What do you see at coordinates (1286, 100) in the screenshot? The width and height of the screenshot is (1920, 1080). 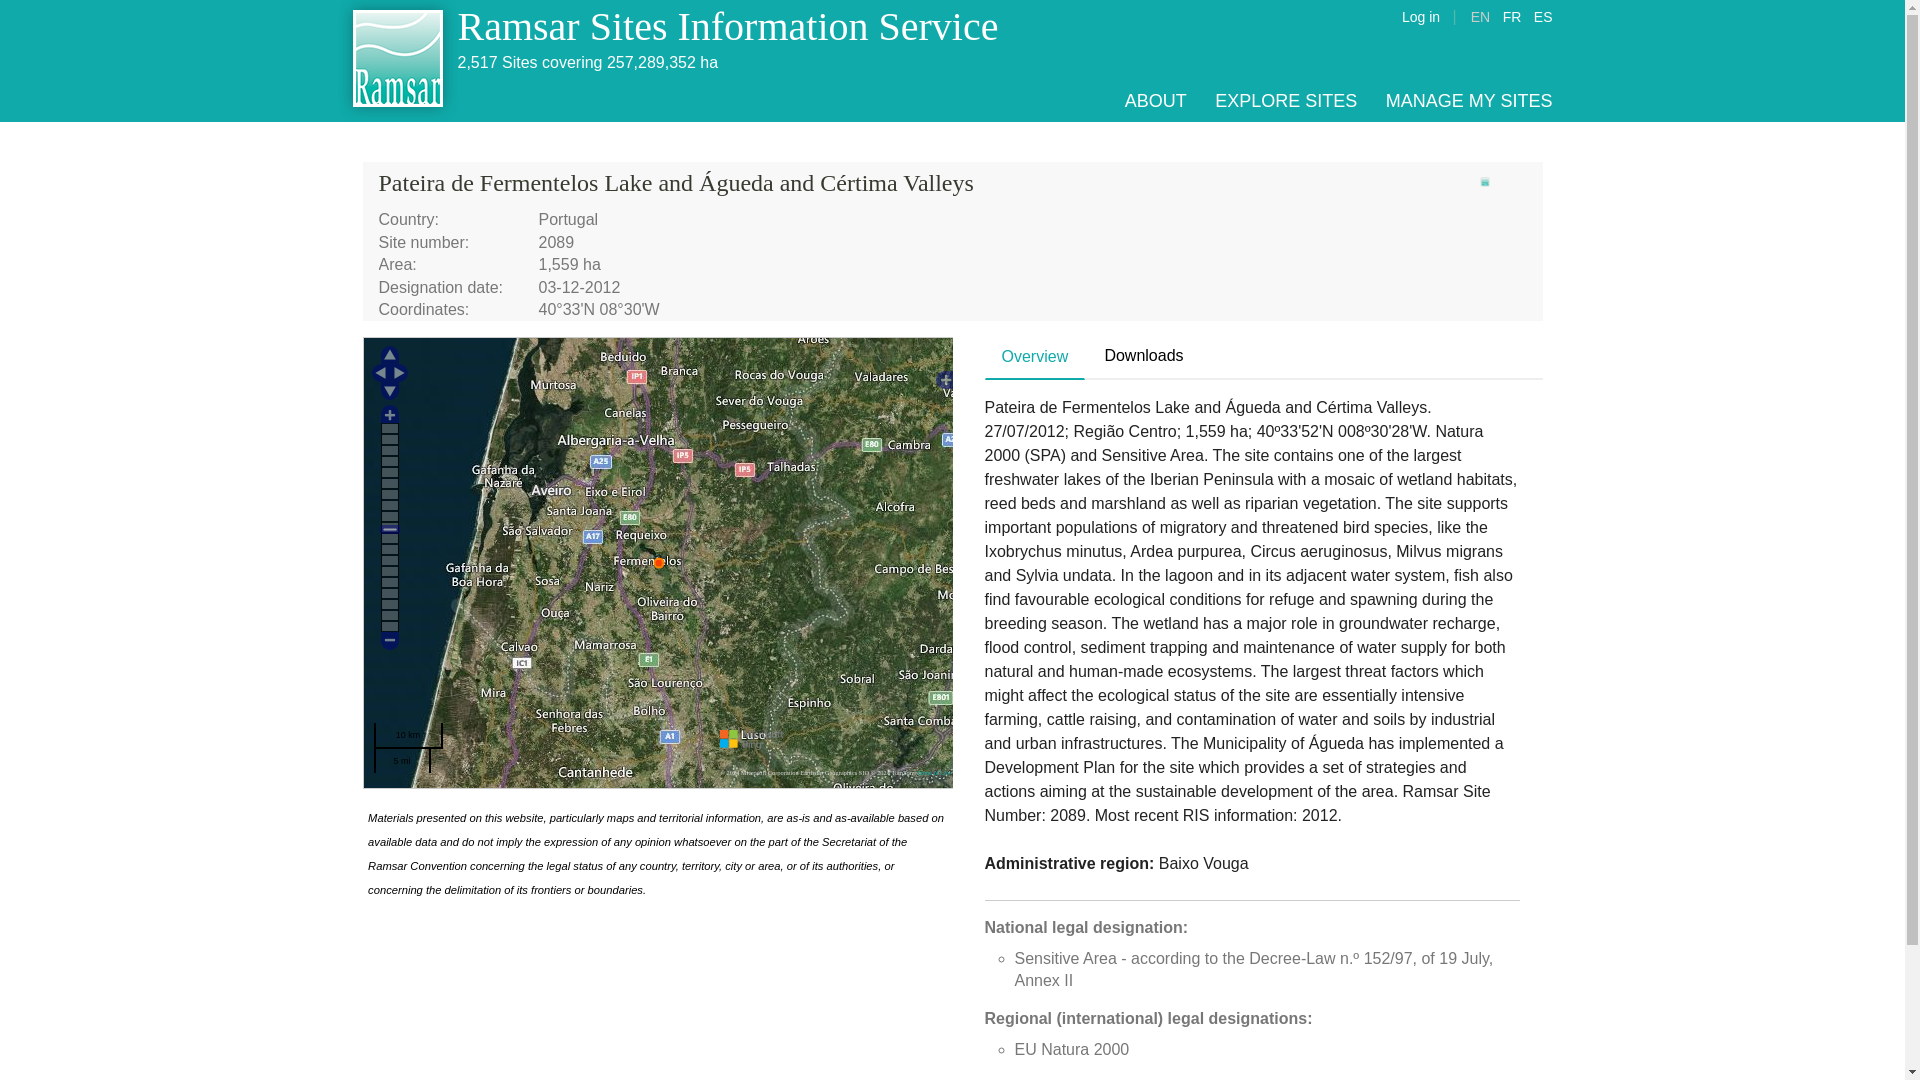 I see `EXPLORE SITES` at bounding box center [1286, 100].